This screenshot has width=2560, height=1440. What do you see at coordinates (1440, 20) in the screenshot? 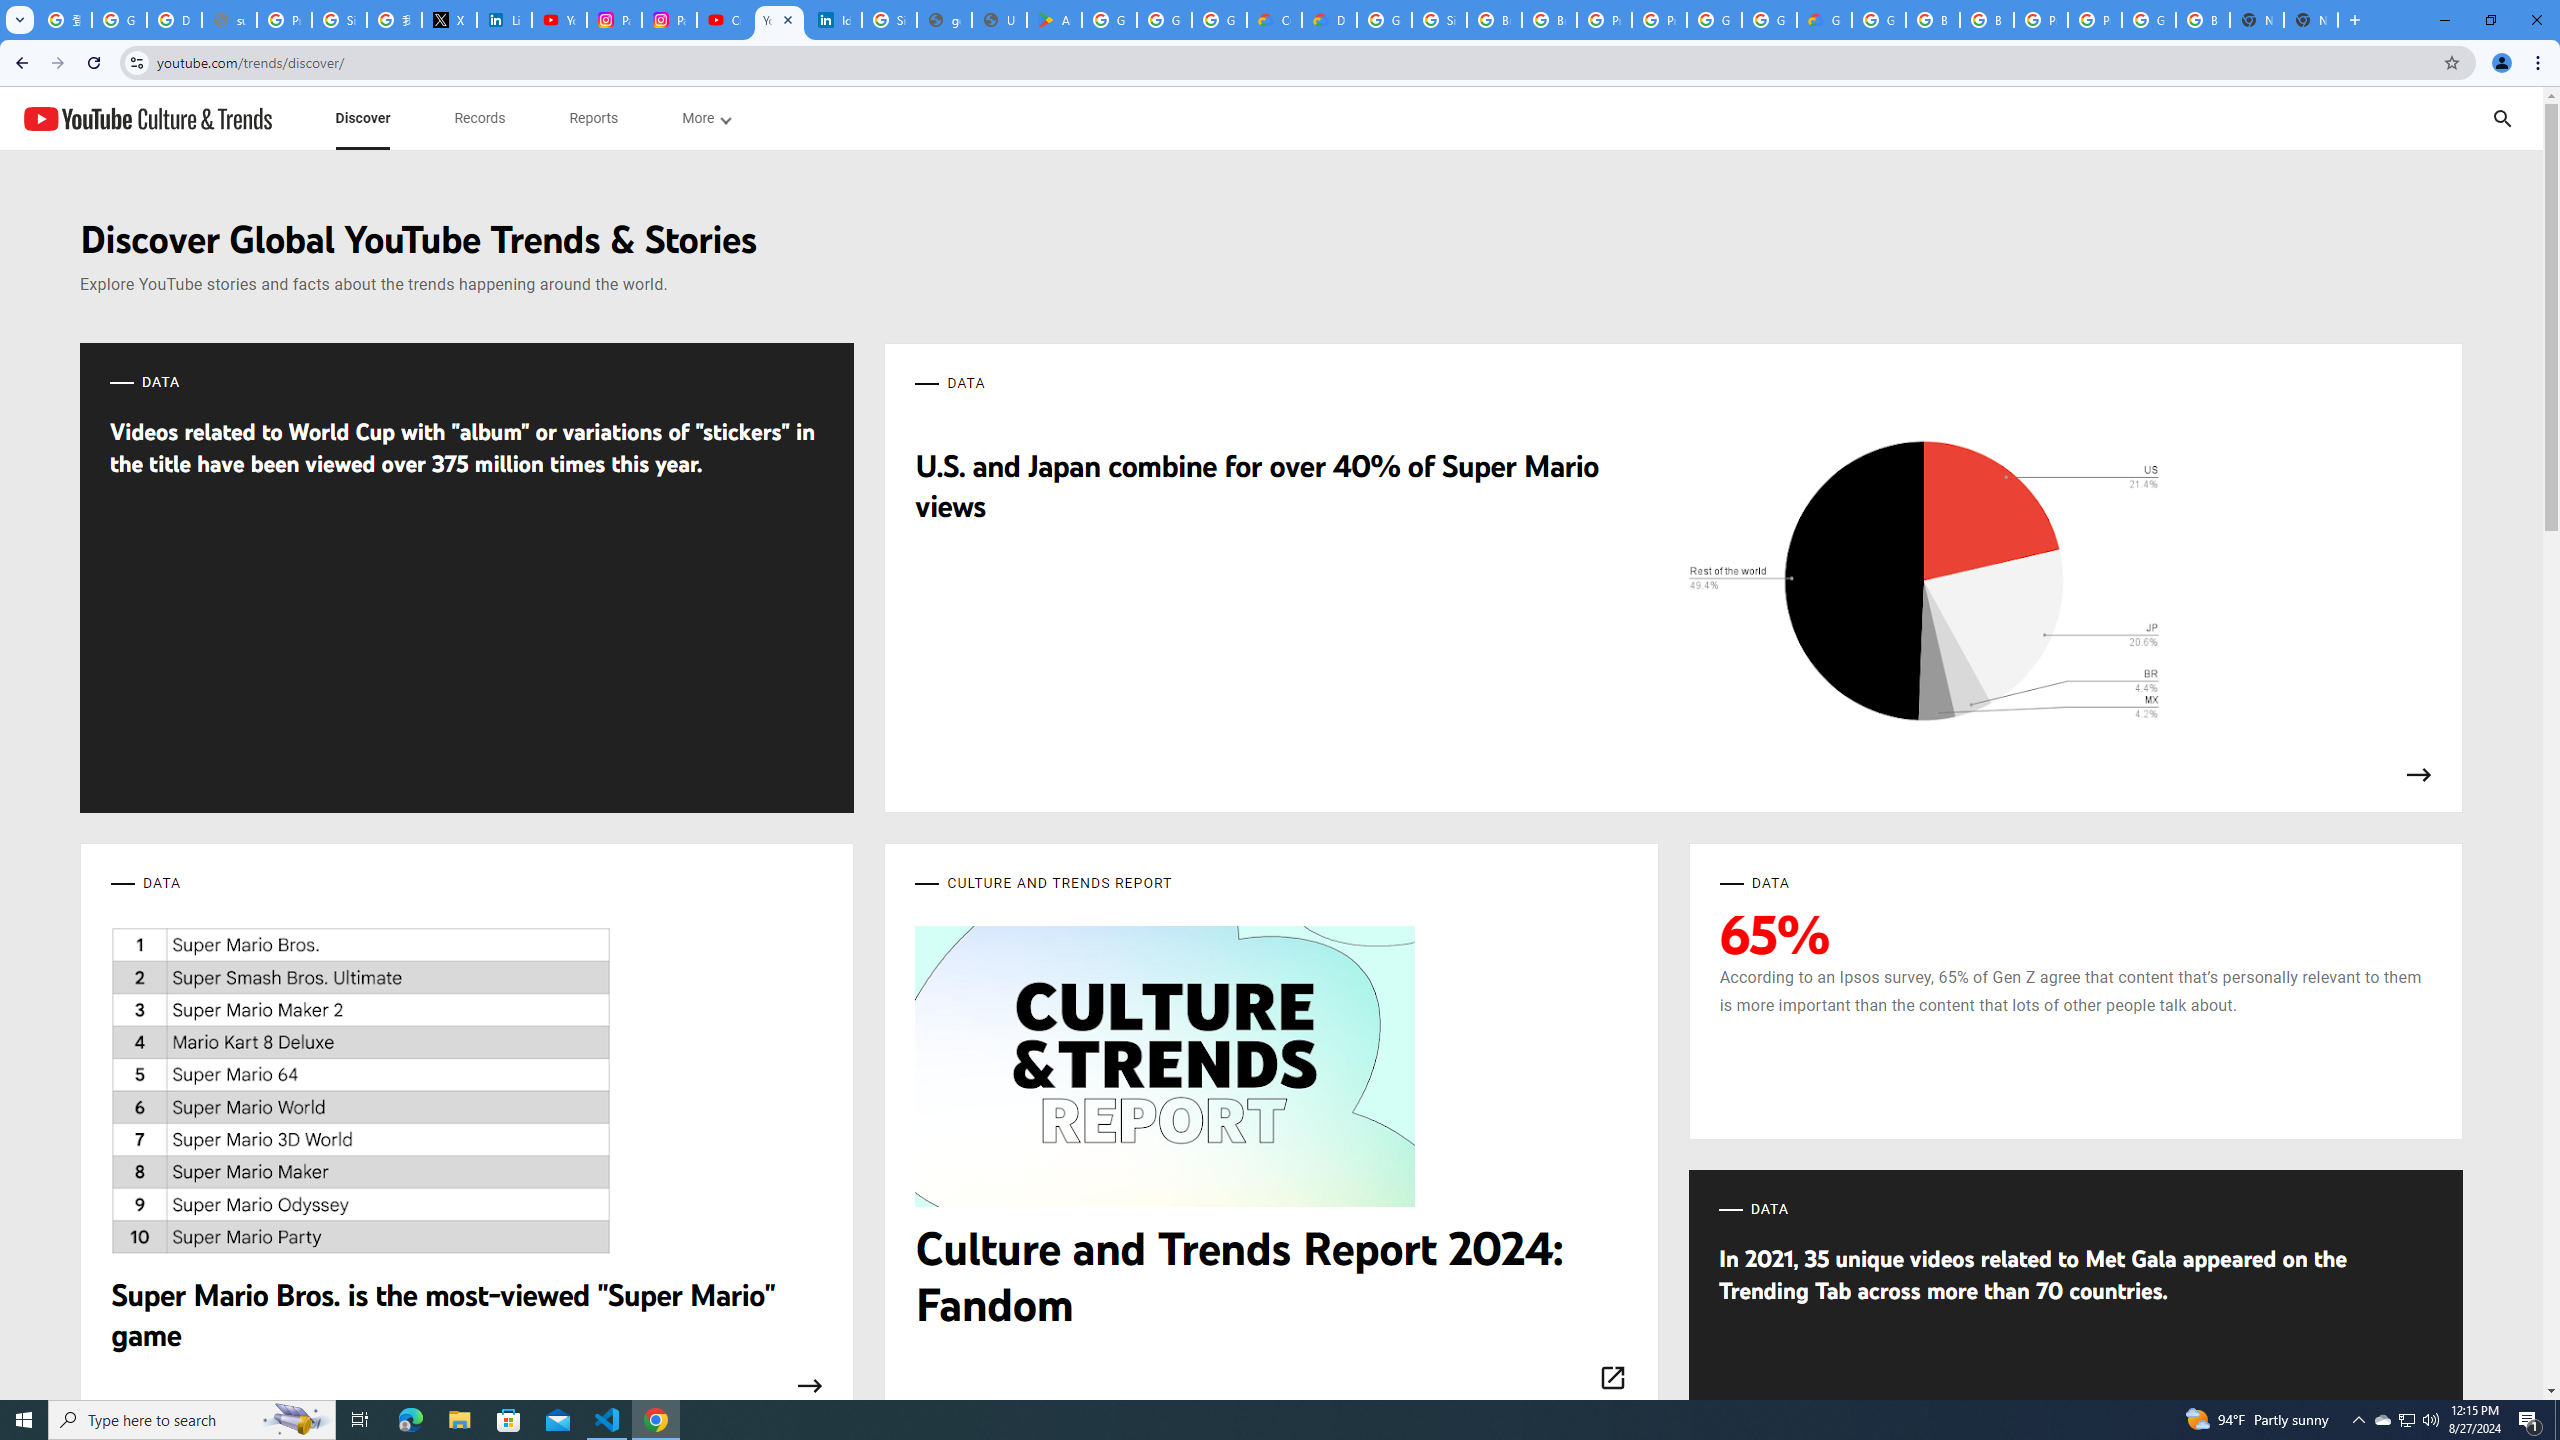
I see `Sign in - Google Accounts` at bounding box center [1440, 20].